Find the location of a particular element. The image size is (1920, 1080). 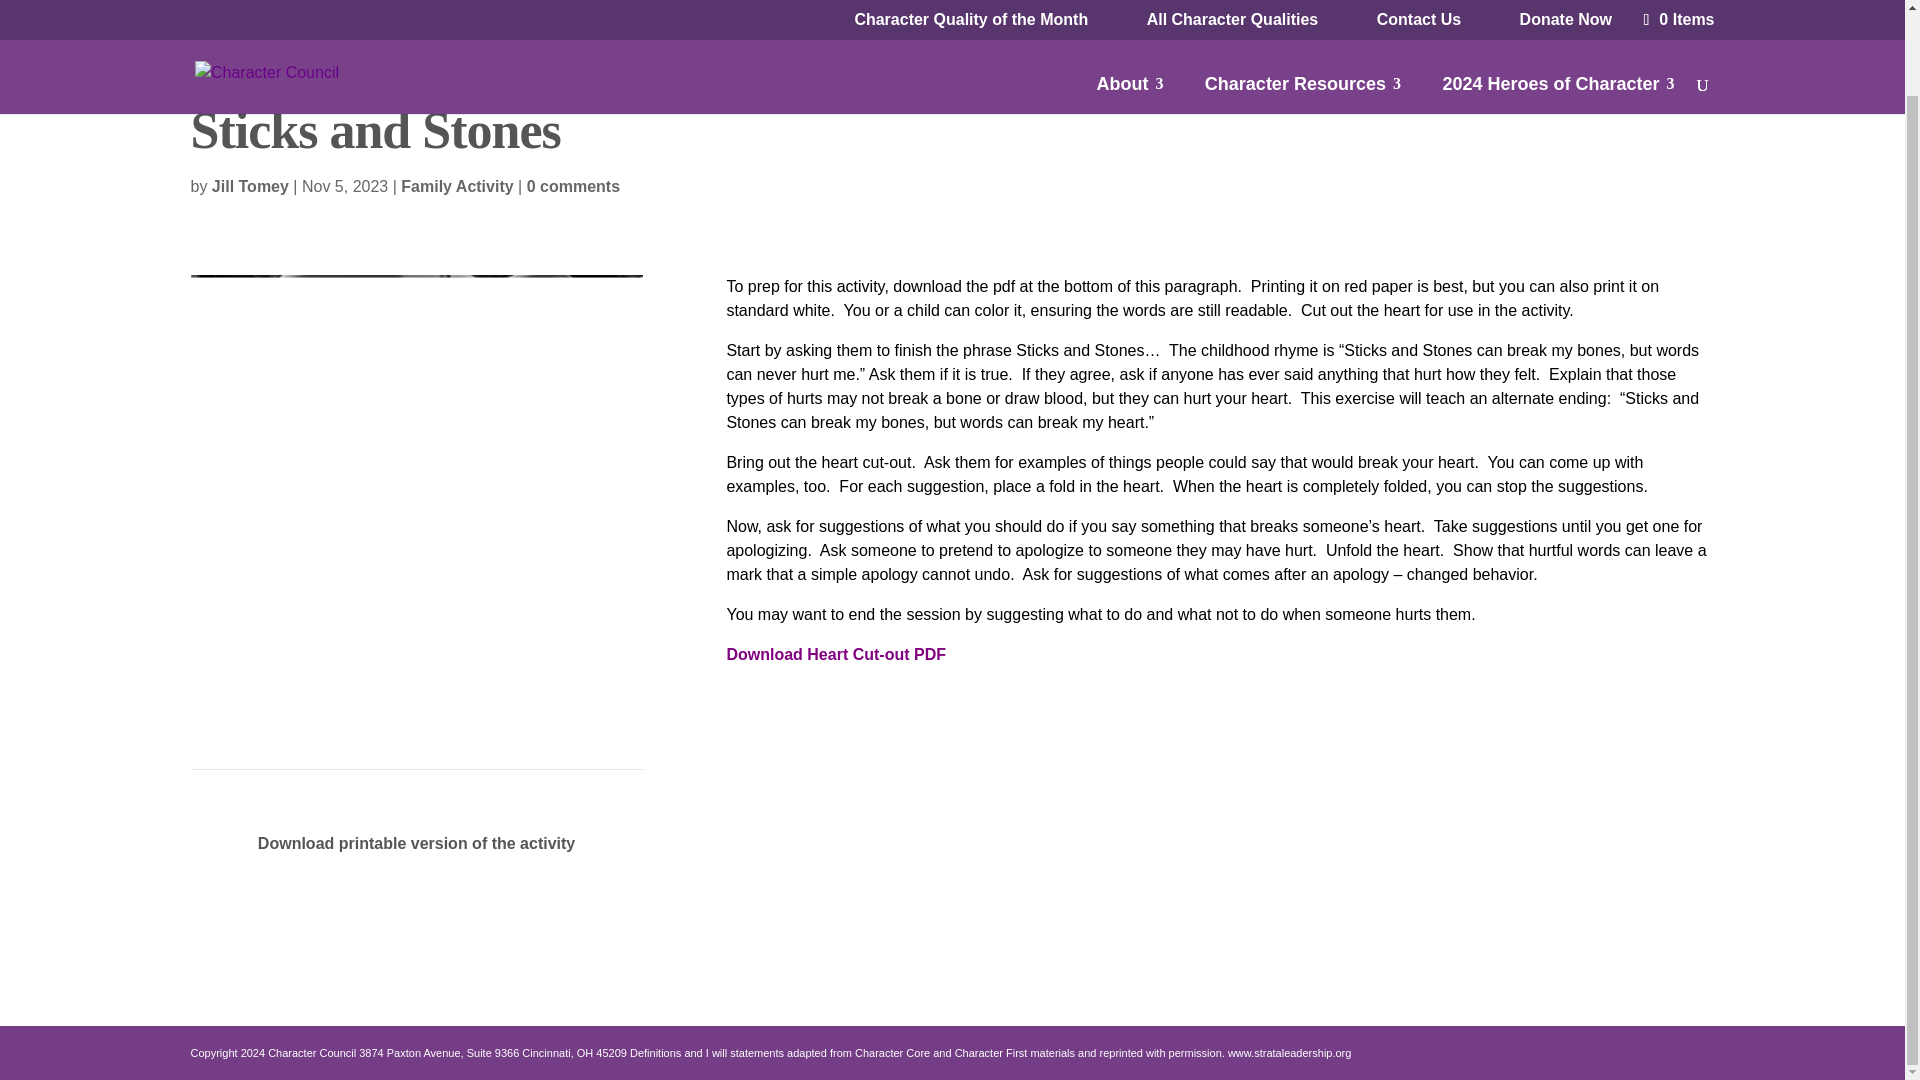

Posts by Jill Tomey is located at coordinates (250, 186).